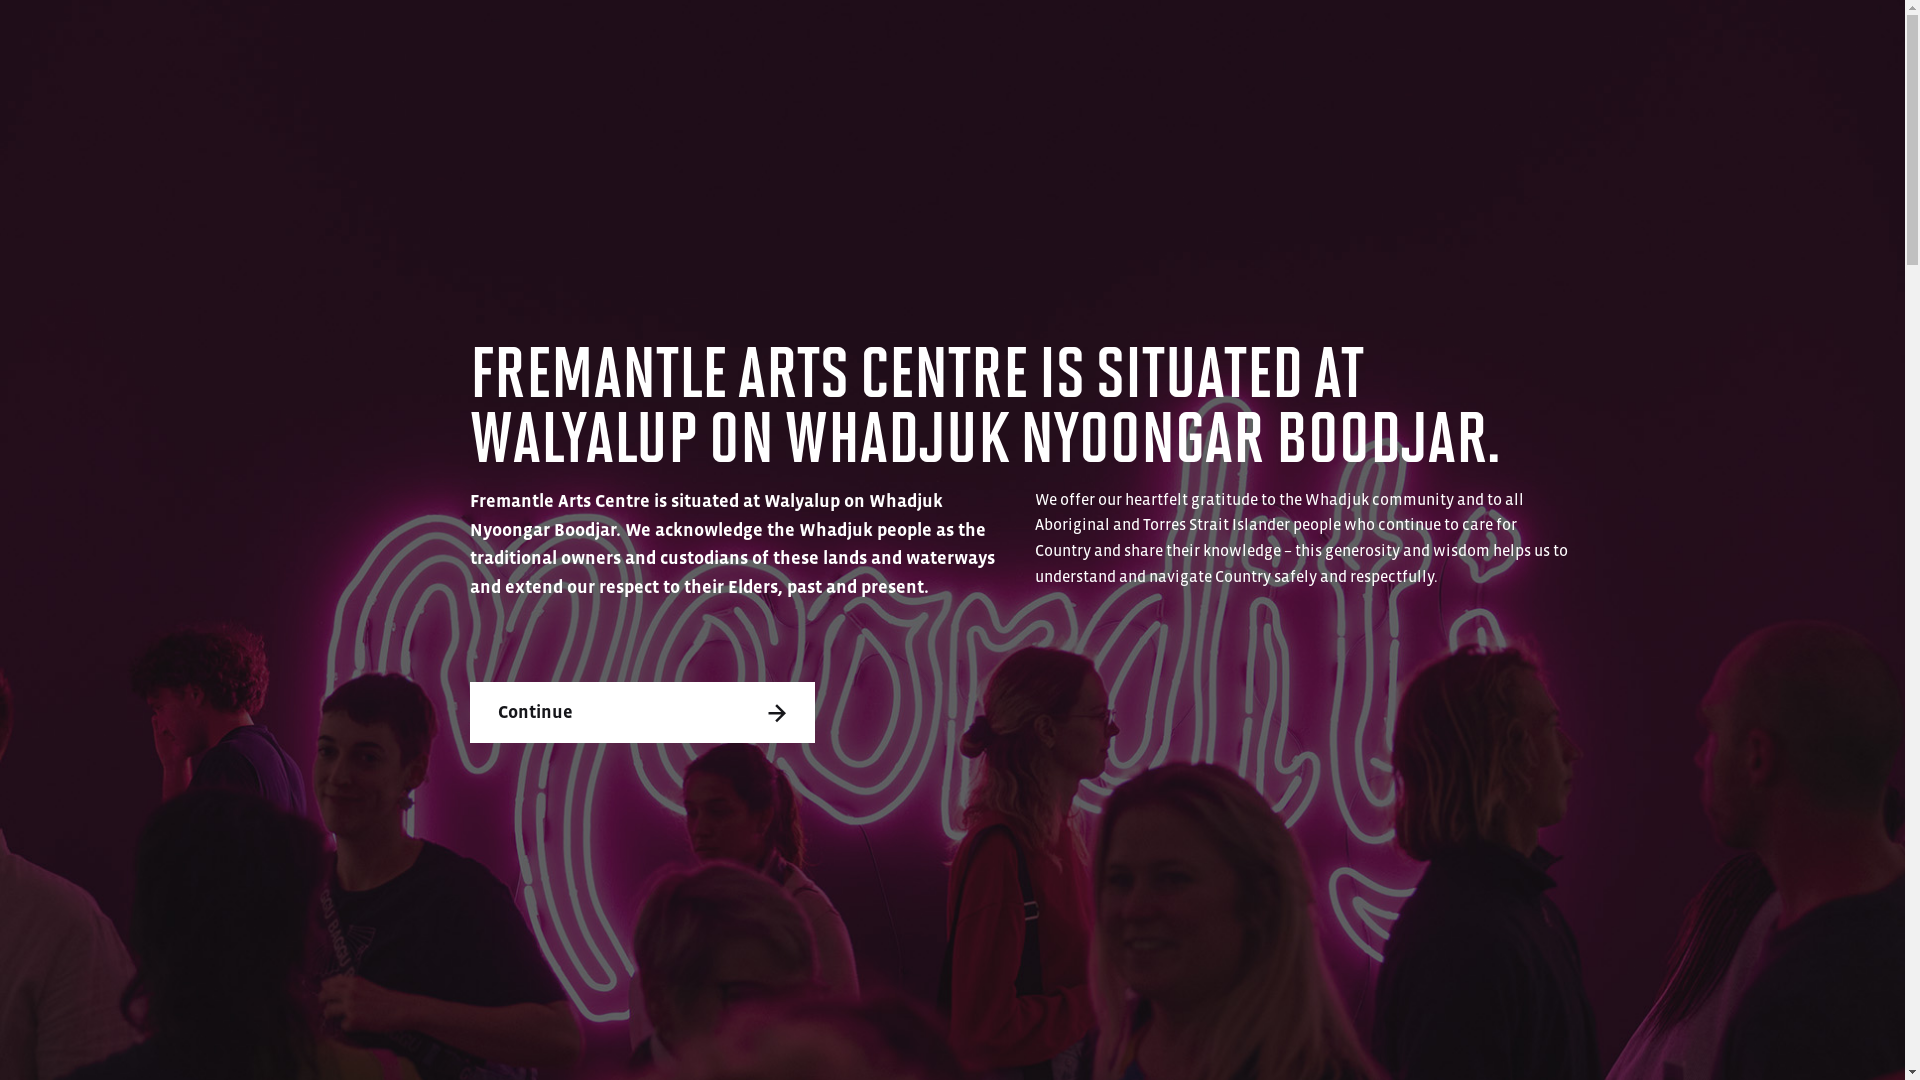 The width and height of the screenshot is (1920, 1080). Describe the element at coordinates (1537, 666) in the screenshot. I see `Fullscreen` at that location.